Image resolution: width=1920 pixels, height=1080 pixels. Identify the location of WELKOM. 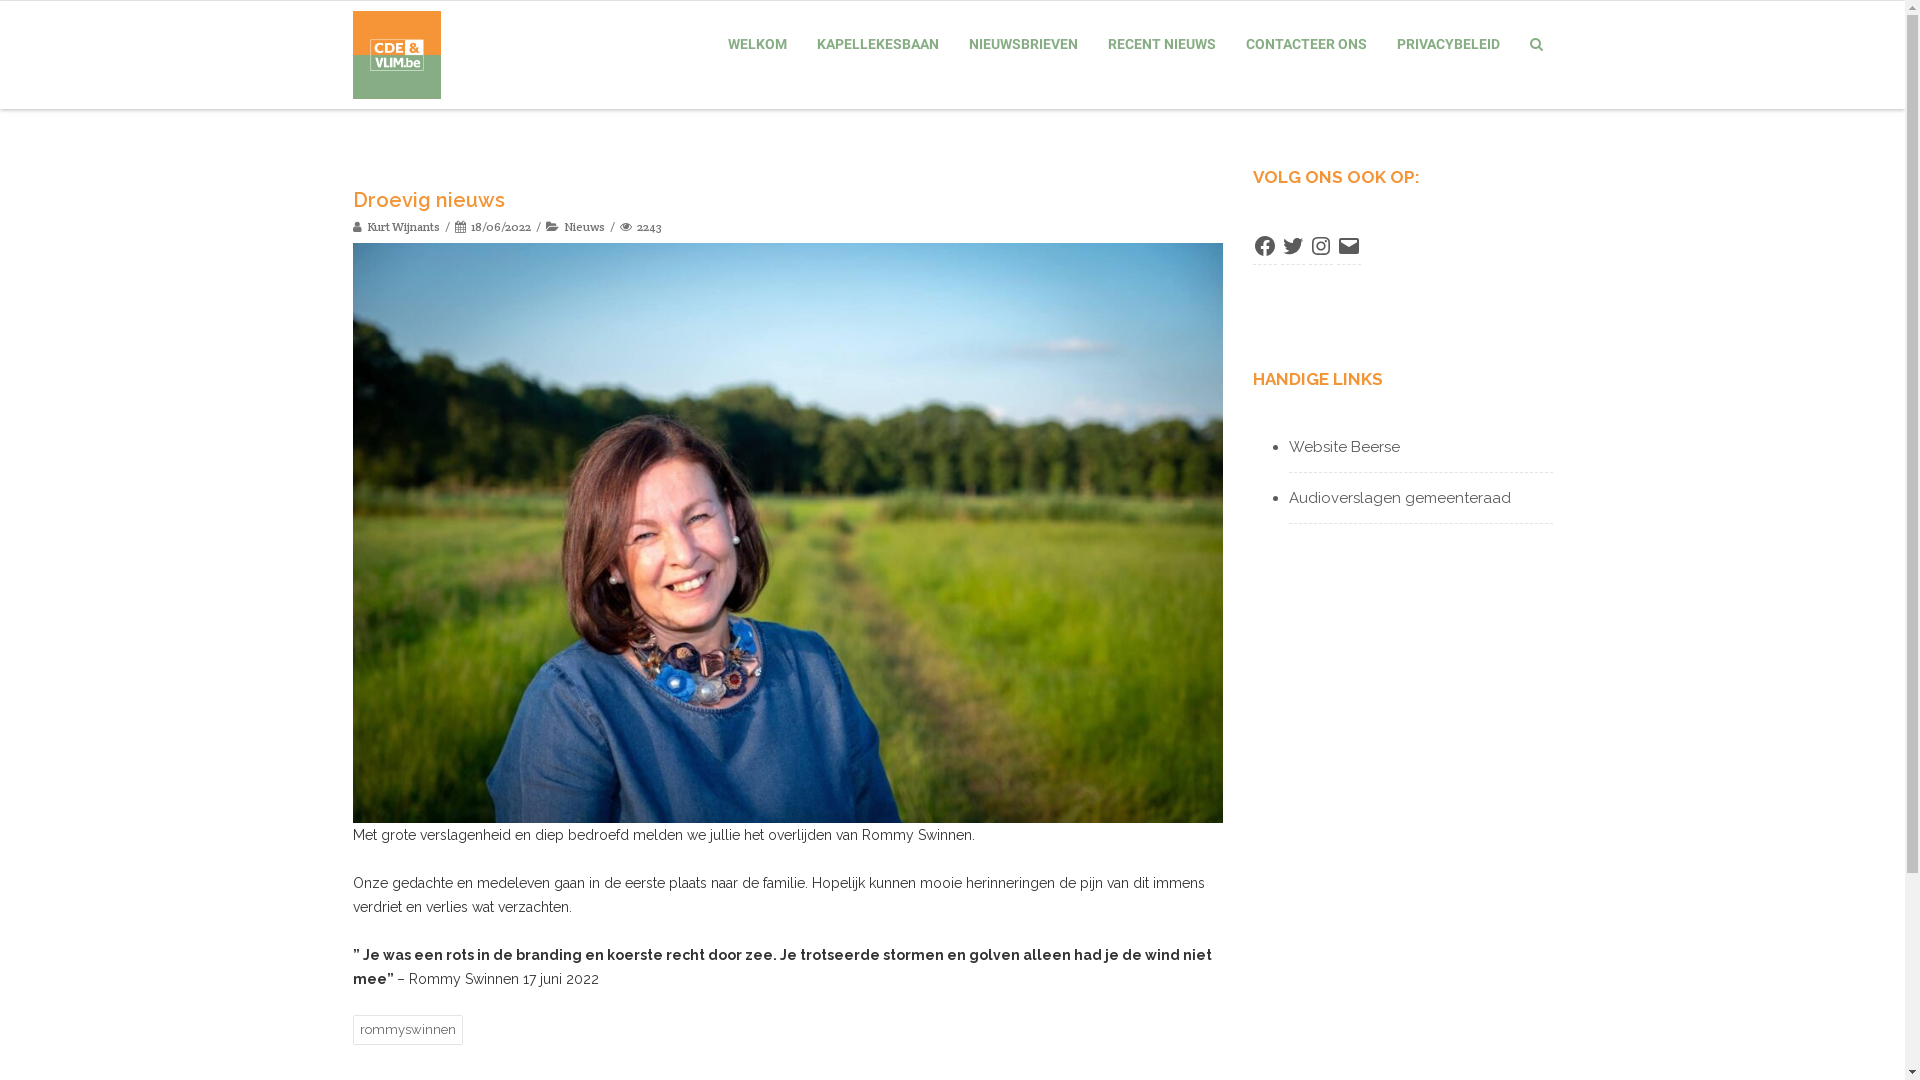
(758, 44).